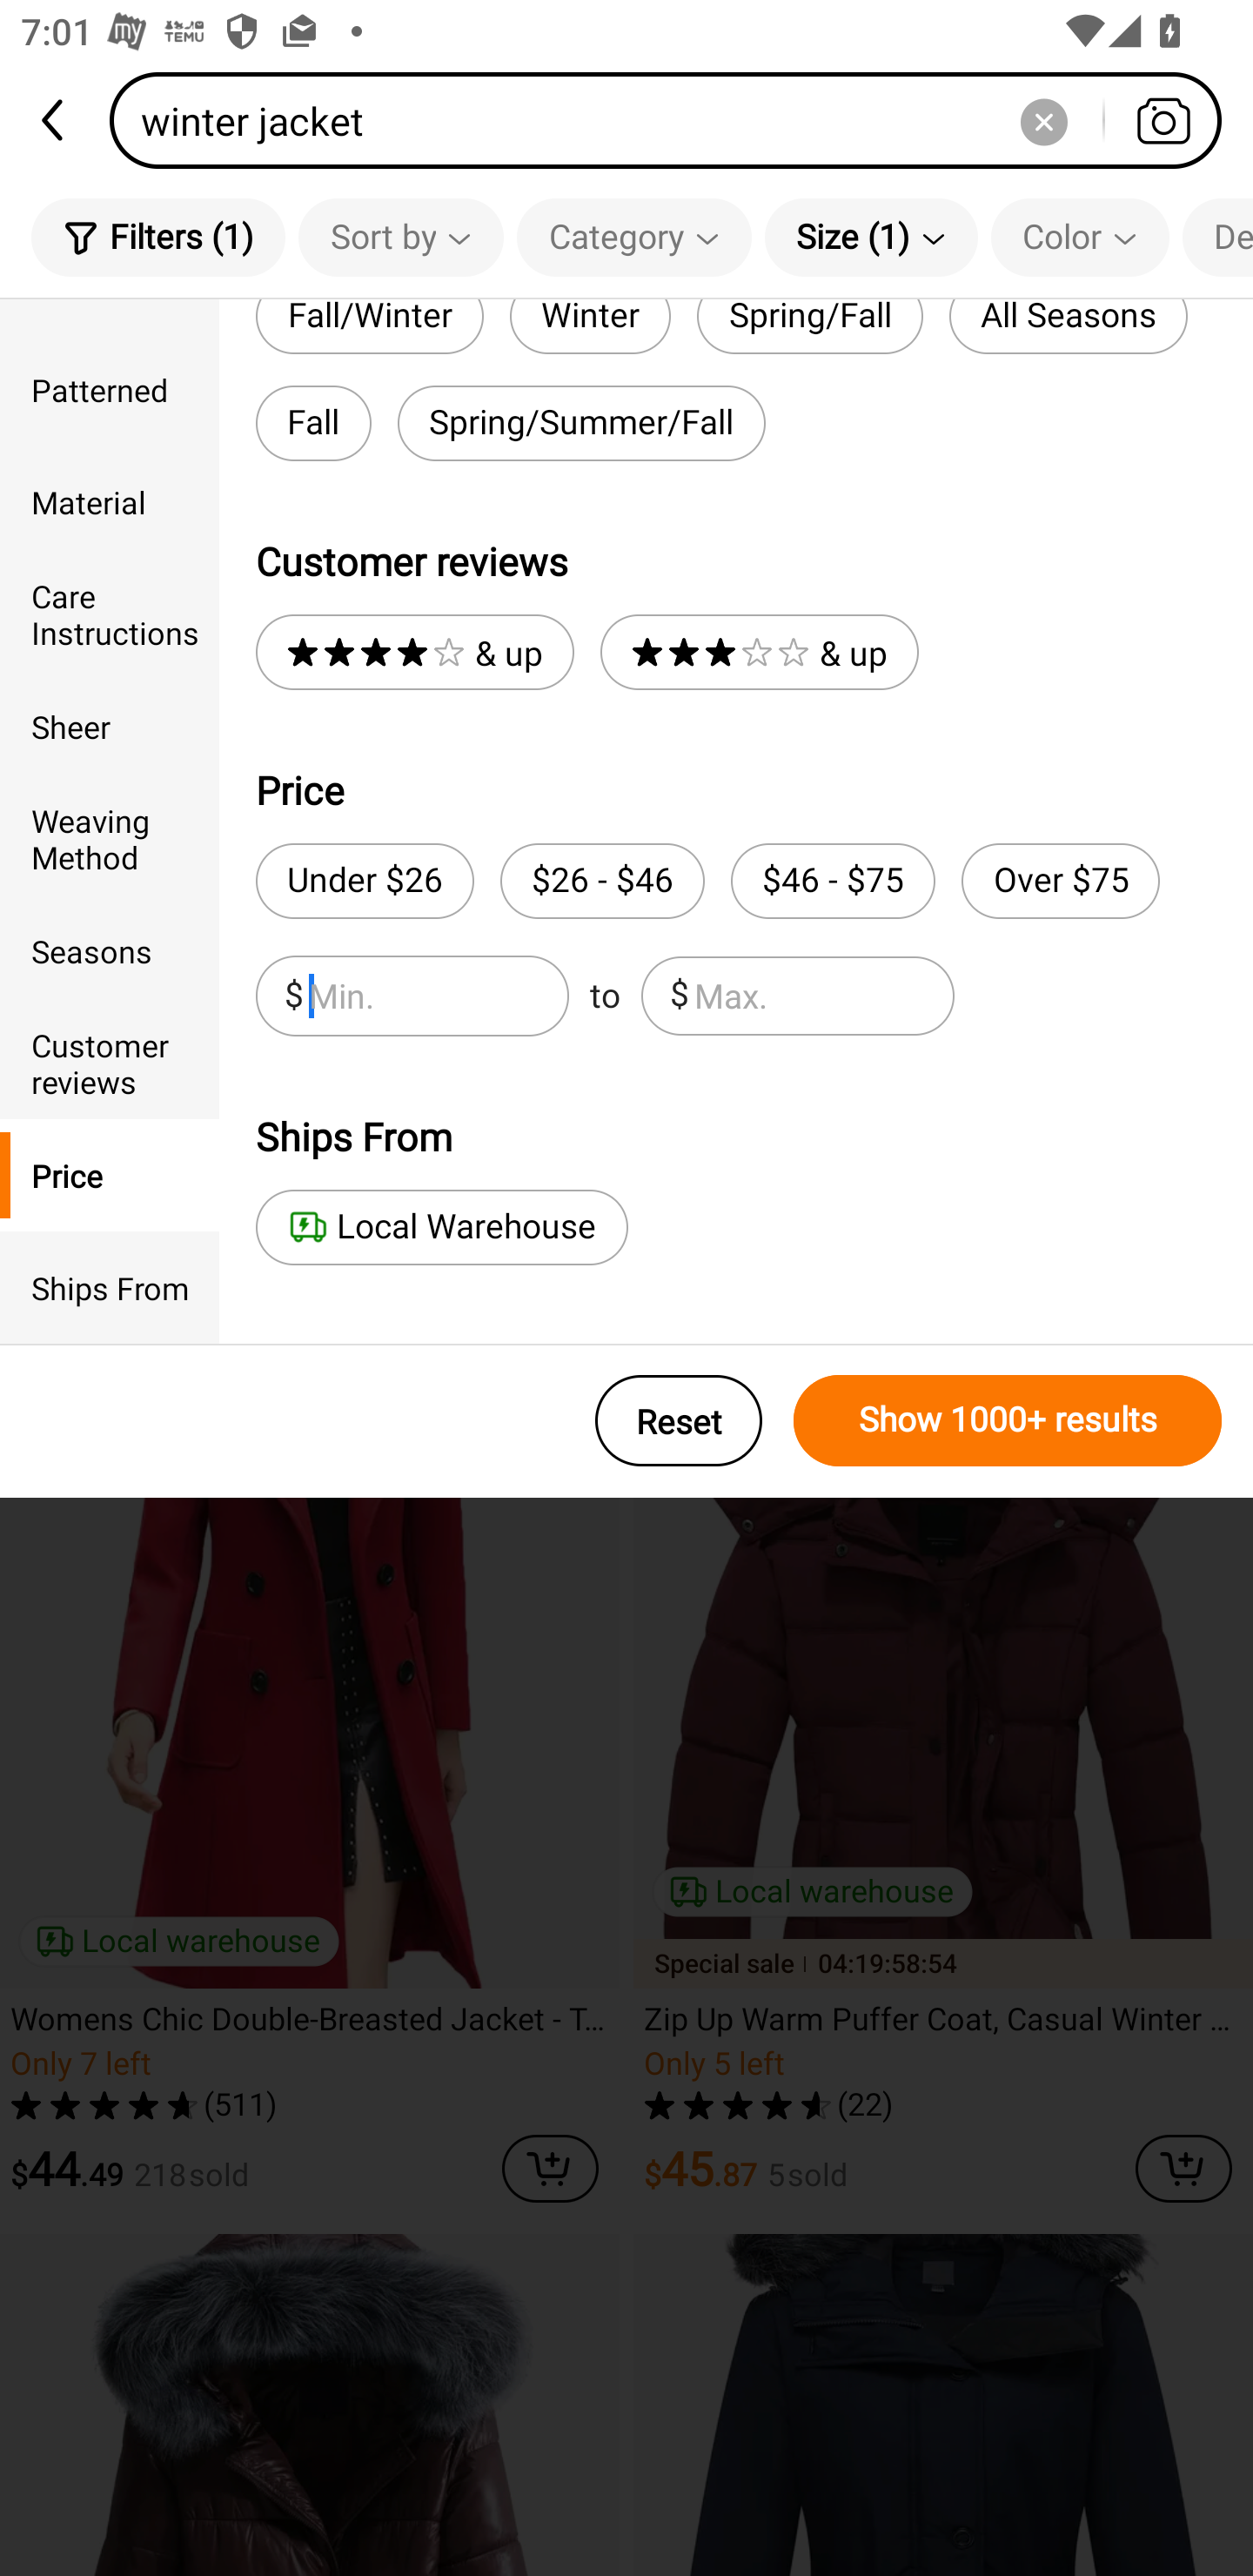 Image resolution: width=1253 pixels, height=2576 pixels. Describe the element at coordinates (441, 1227) in the screenshot. I see `Local Warehouse` at that location.